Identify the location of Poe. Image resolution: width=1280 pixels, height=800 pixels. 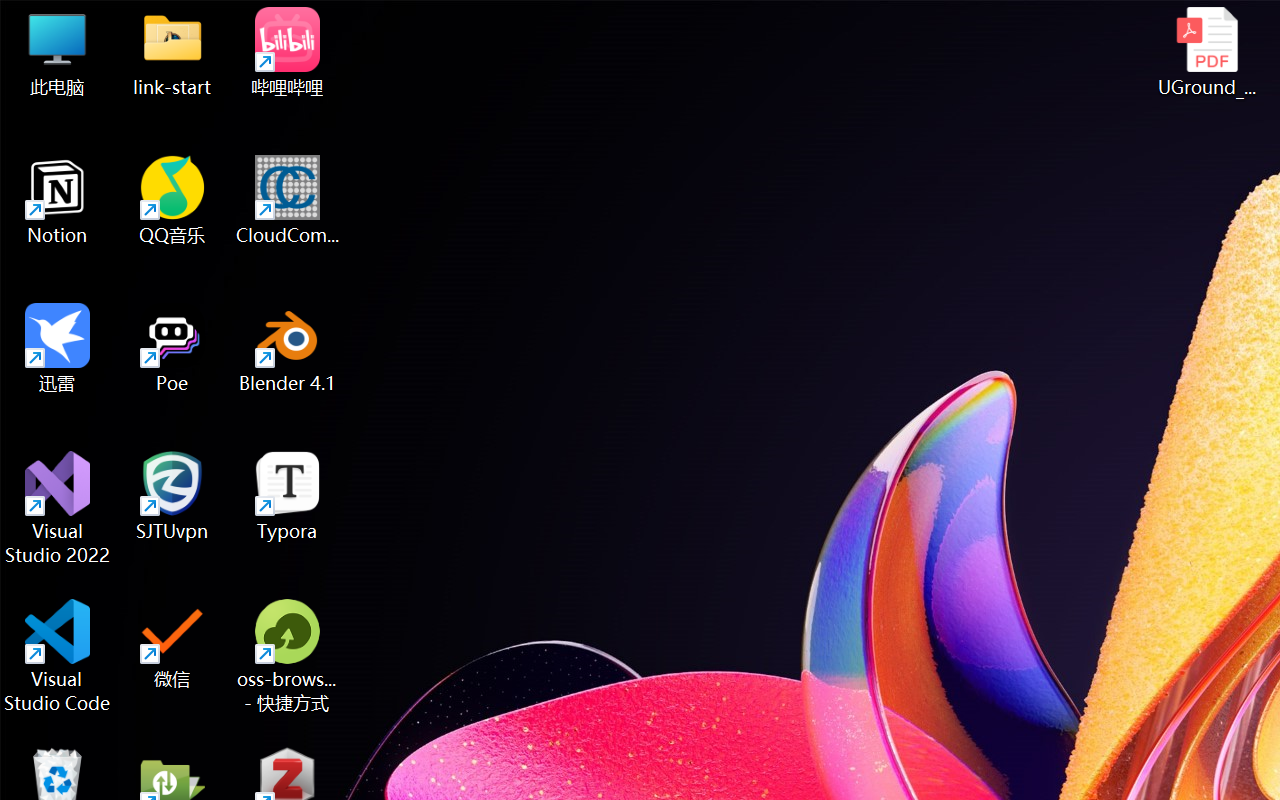
(172, 348).